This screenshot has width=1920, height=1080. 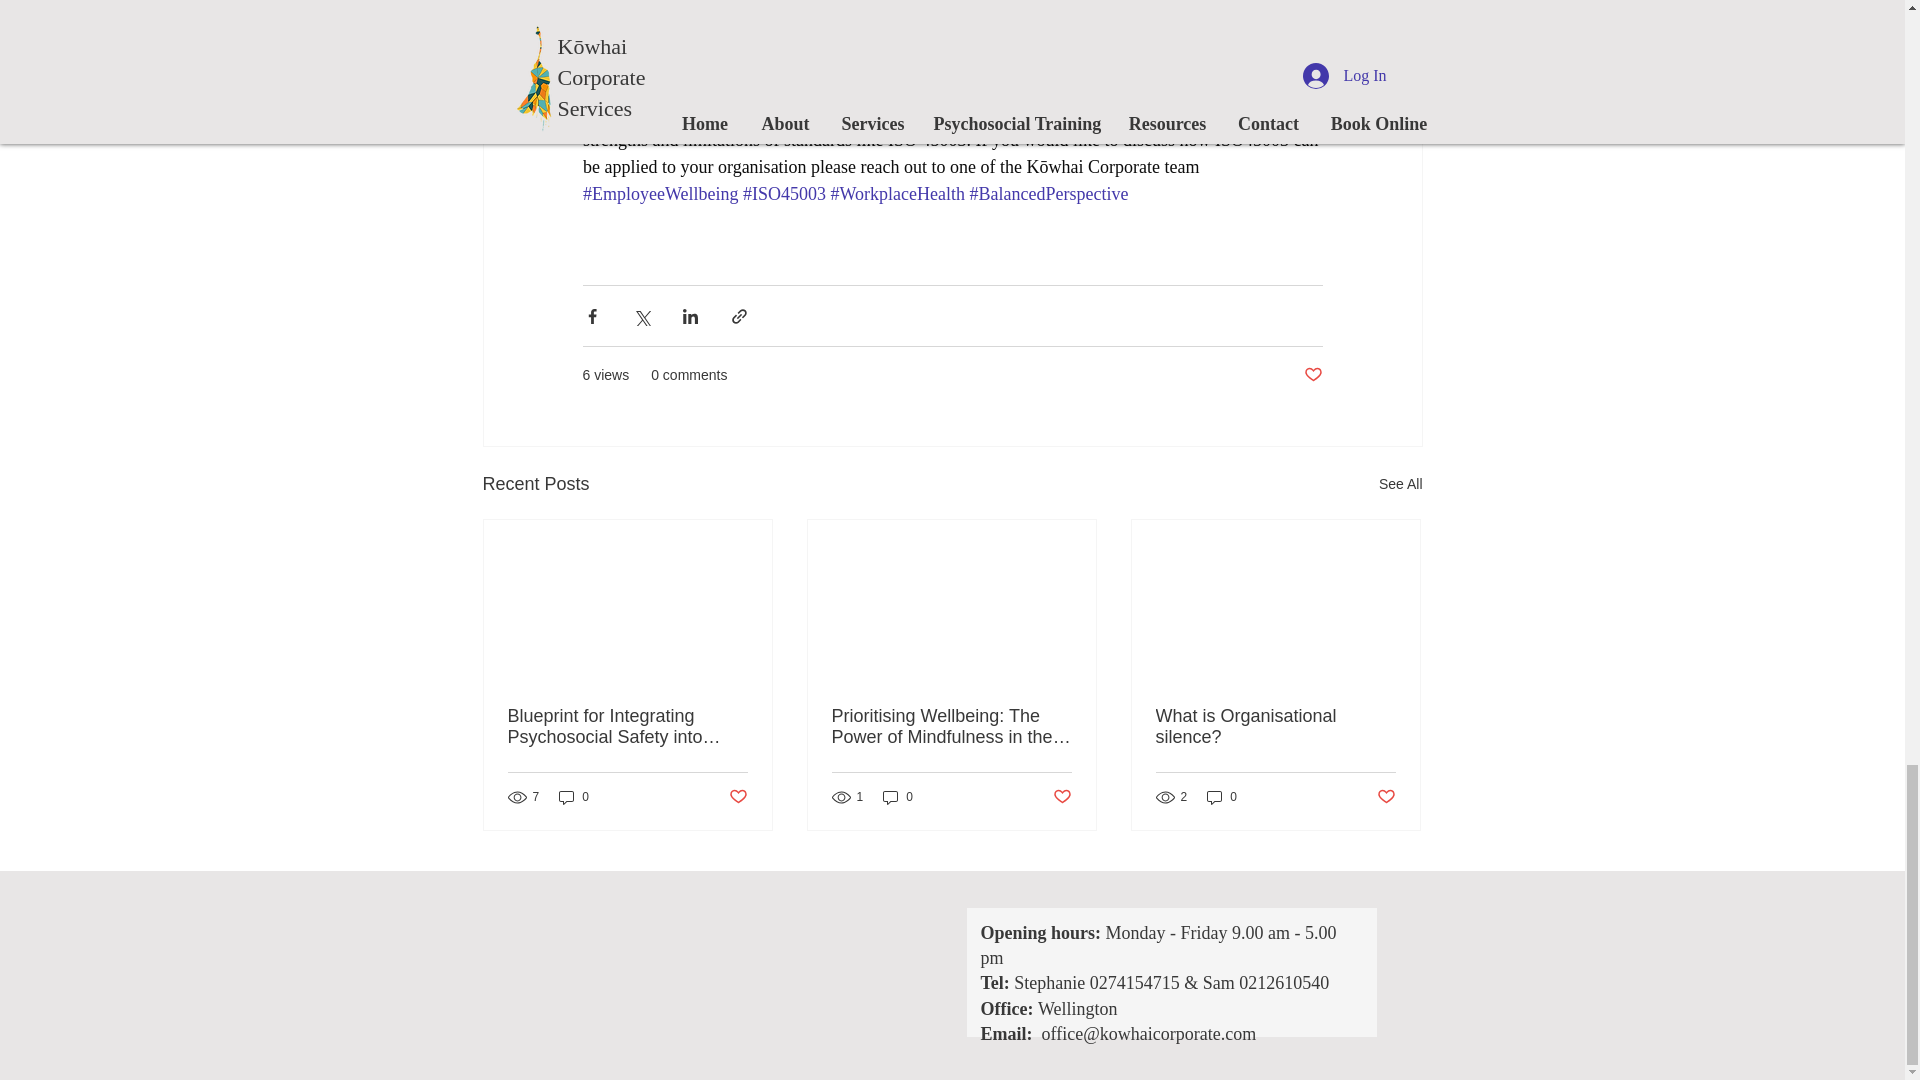 I want to click on What is Organisational silence?, so click(x=1275, y=727).